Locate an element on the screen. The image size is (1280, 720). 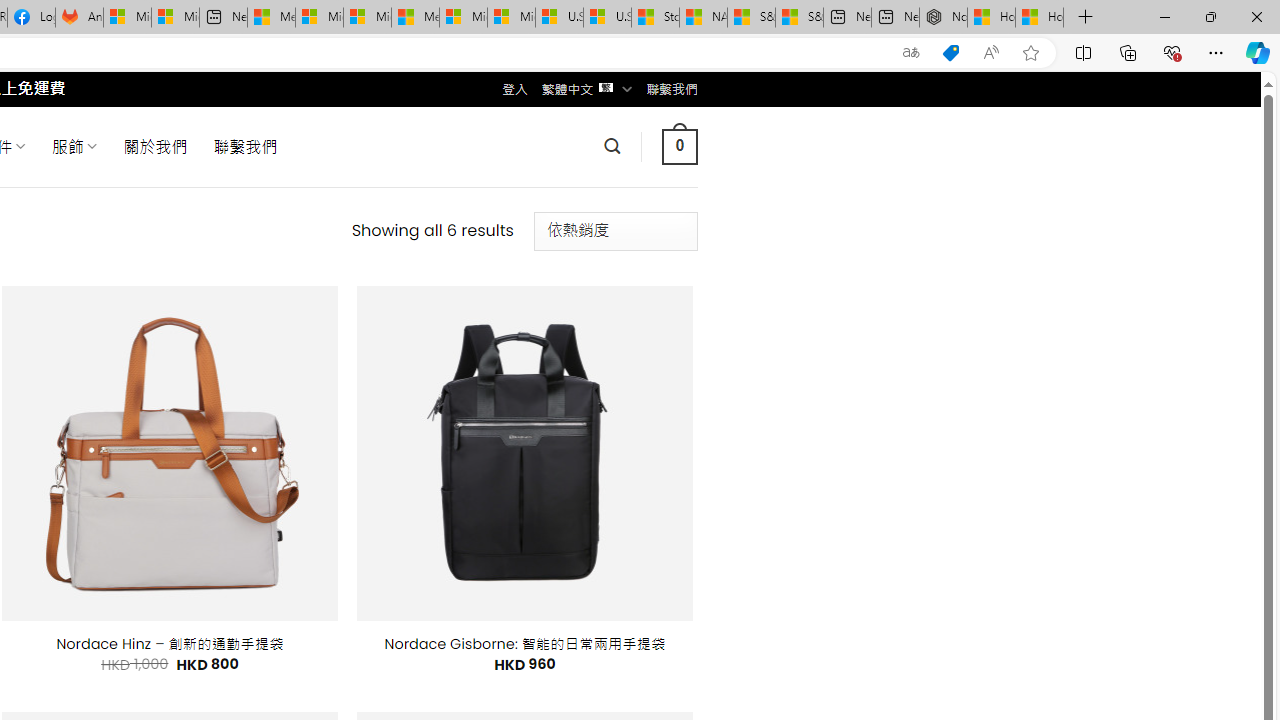
Microsoft account | Privacy is located at coordinates (319, 18).